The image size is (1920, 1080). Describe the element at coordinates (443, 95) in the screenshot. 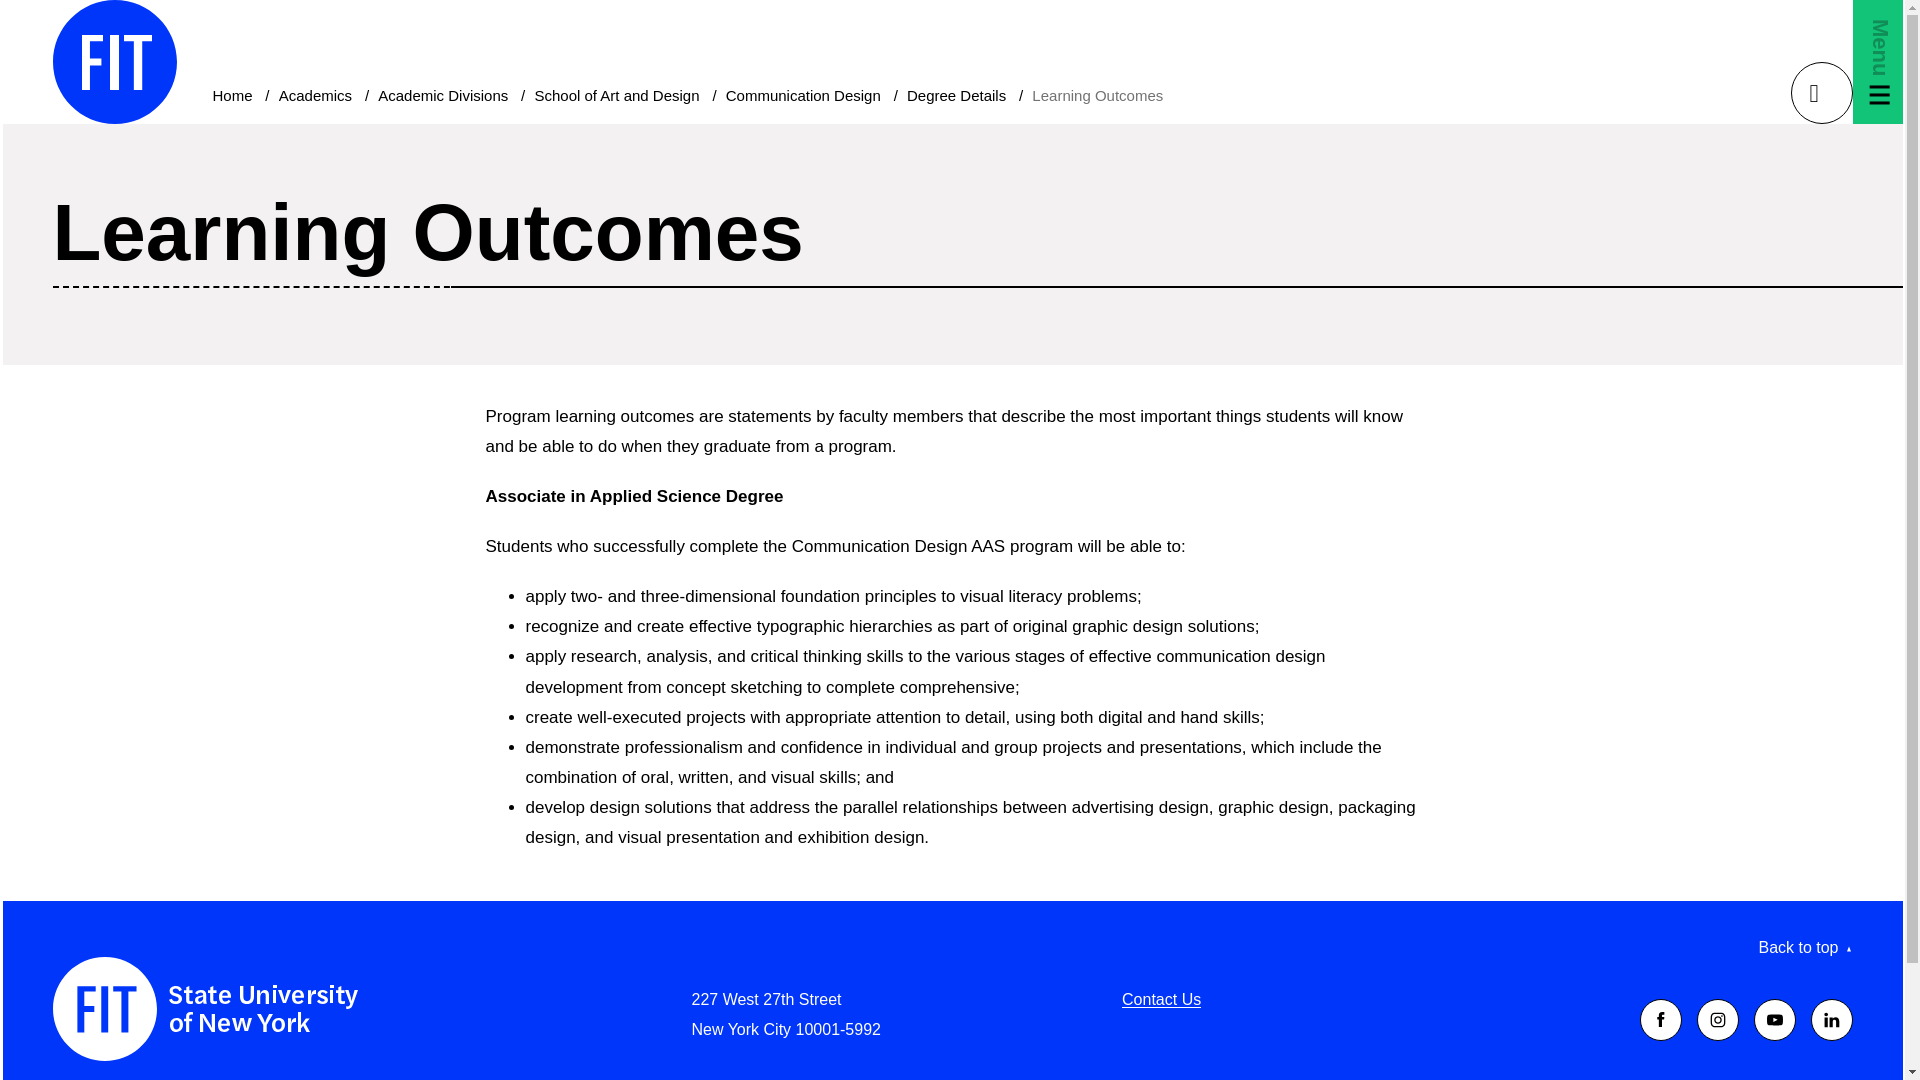

I see `Academic Divisions` at that location.